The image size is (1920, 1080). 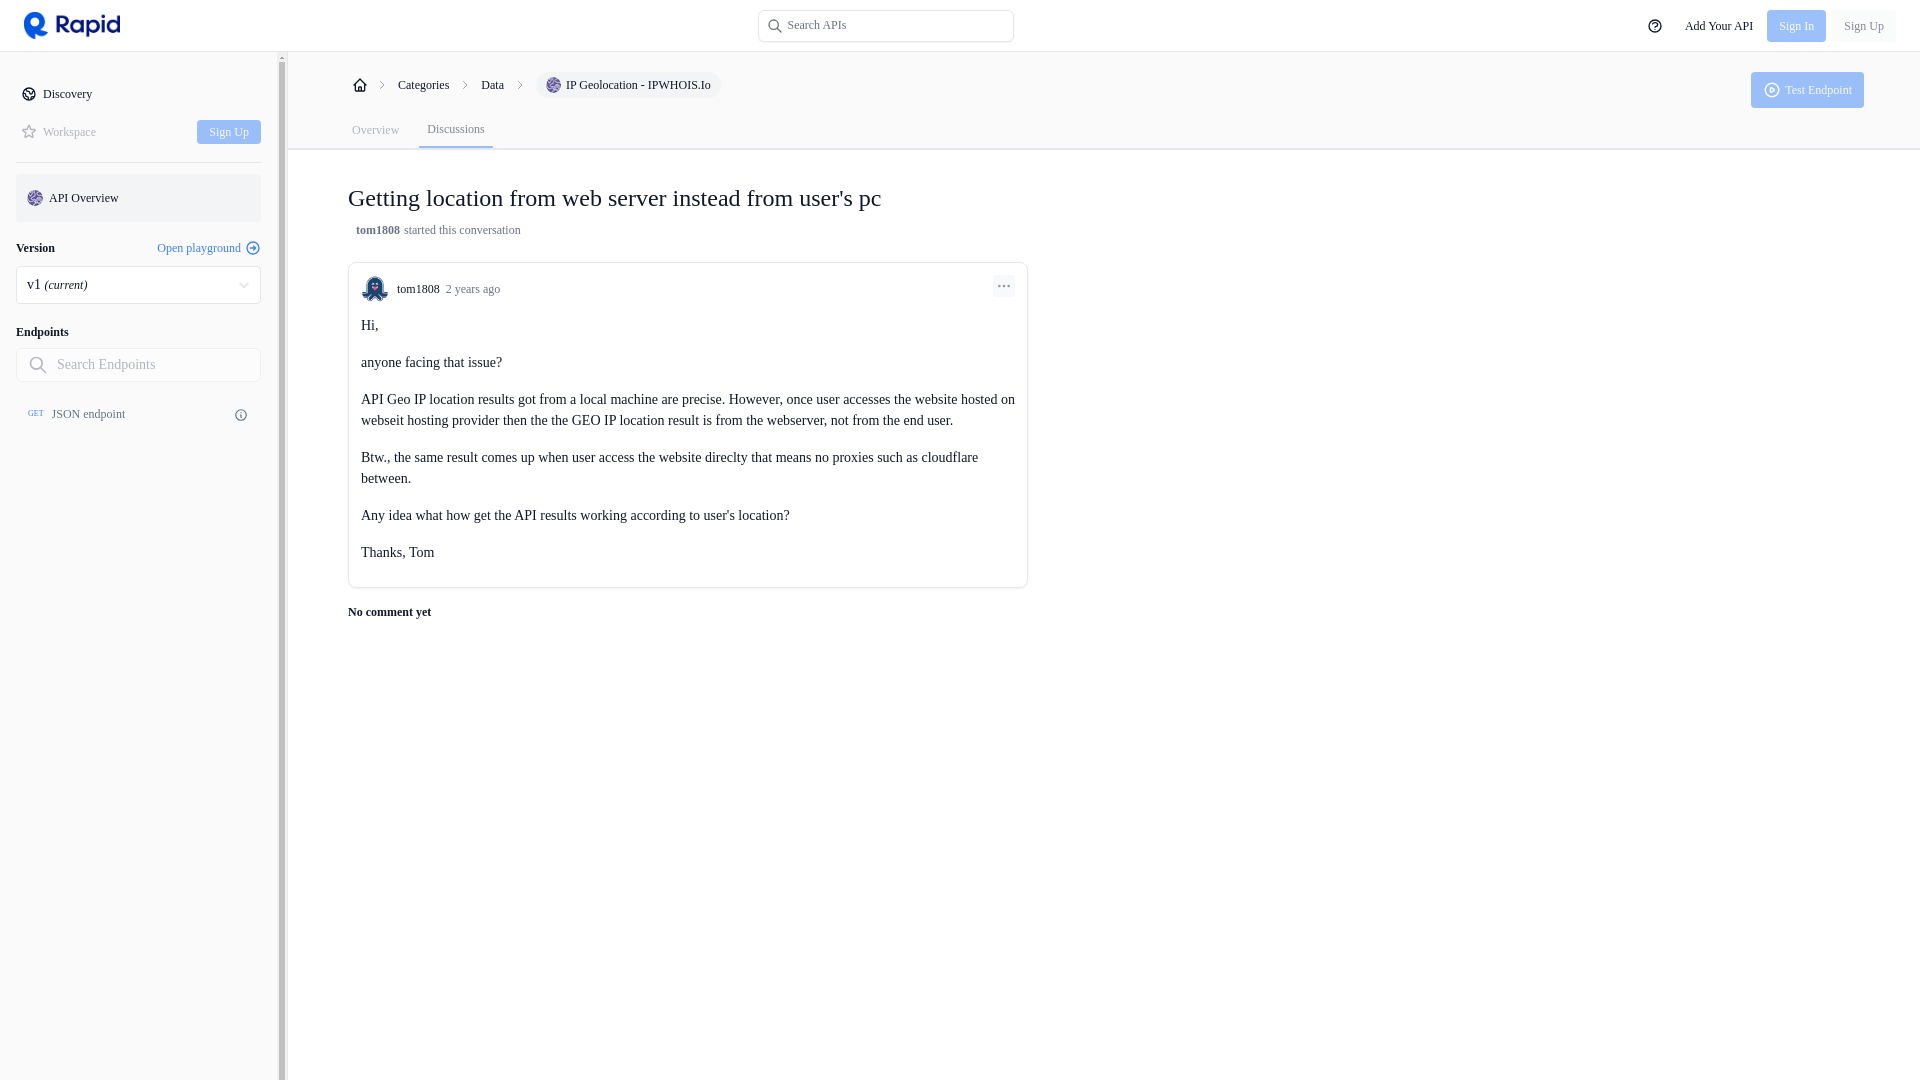 I want to click on Discussions, so click(x=454, y=130).